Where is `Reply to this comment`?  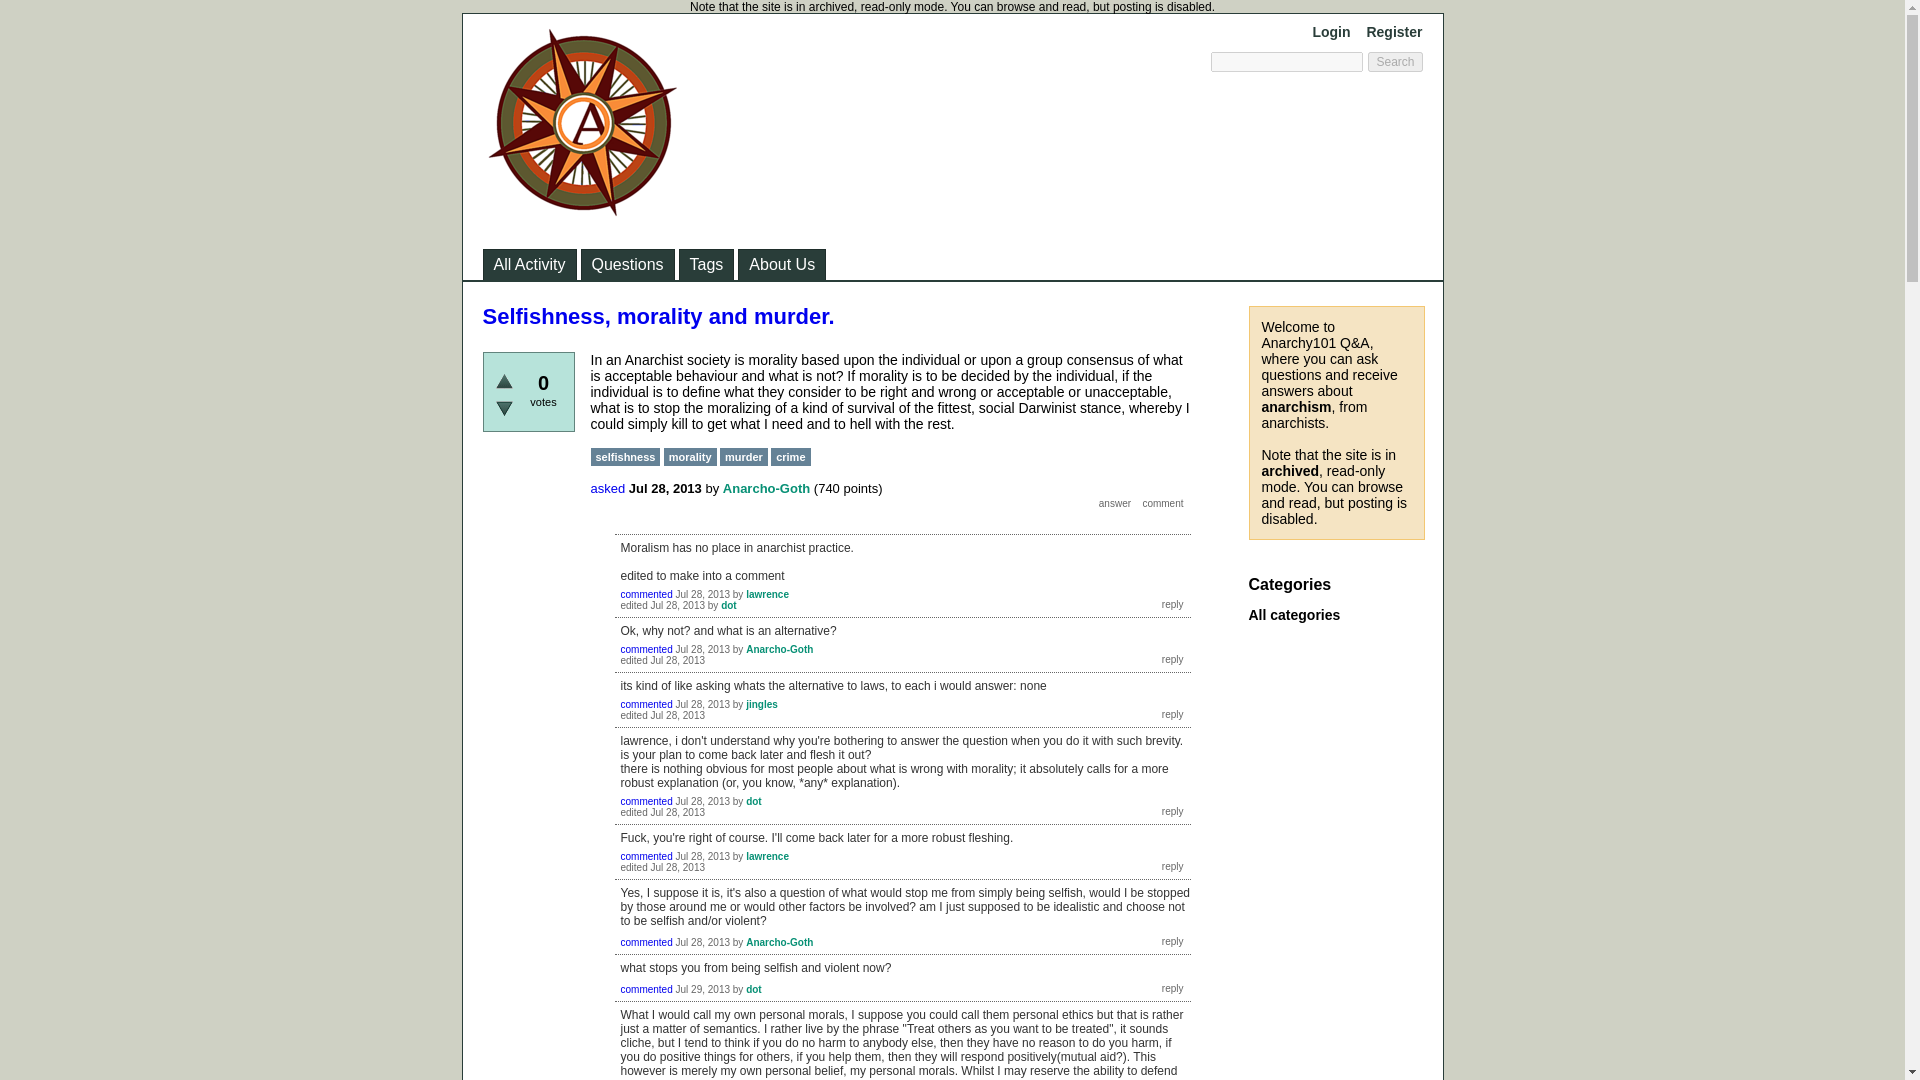 Reply to this comment is located at coordinates (1172, 714).